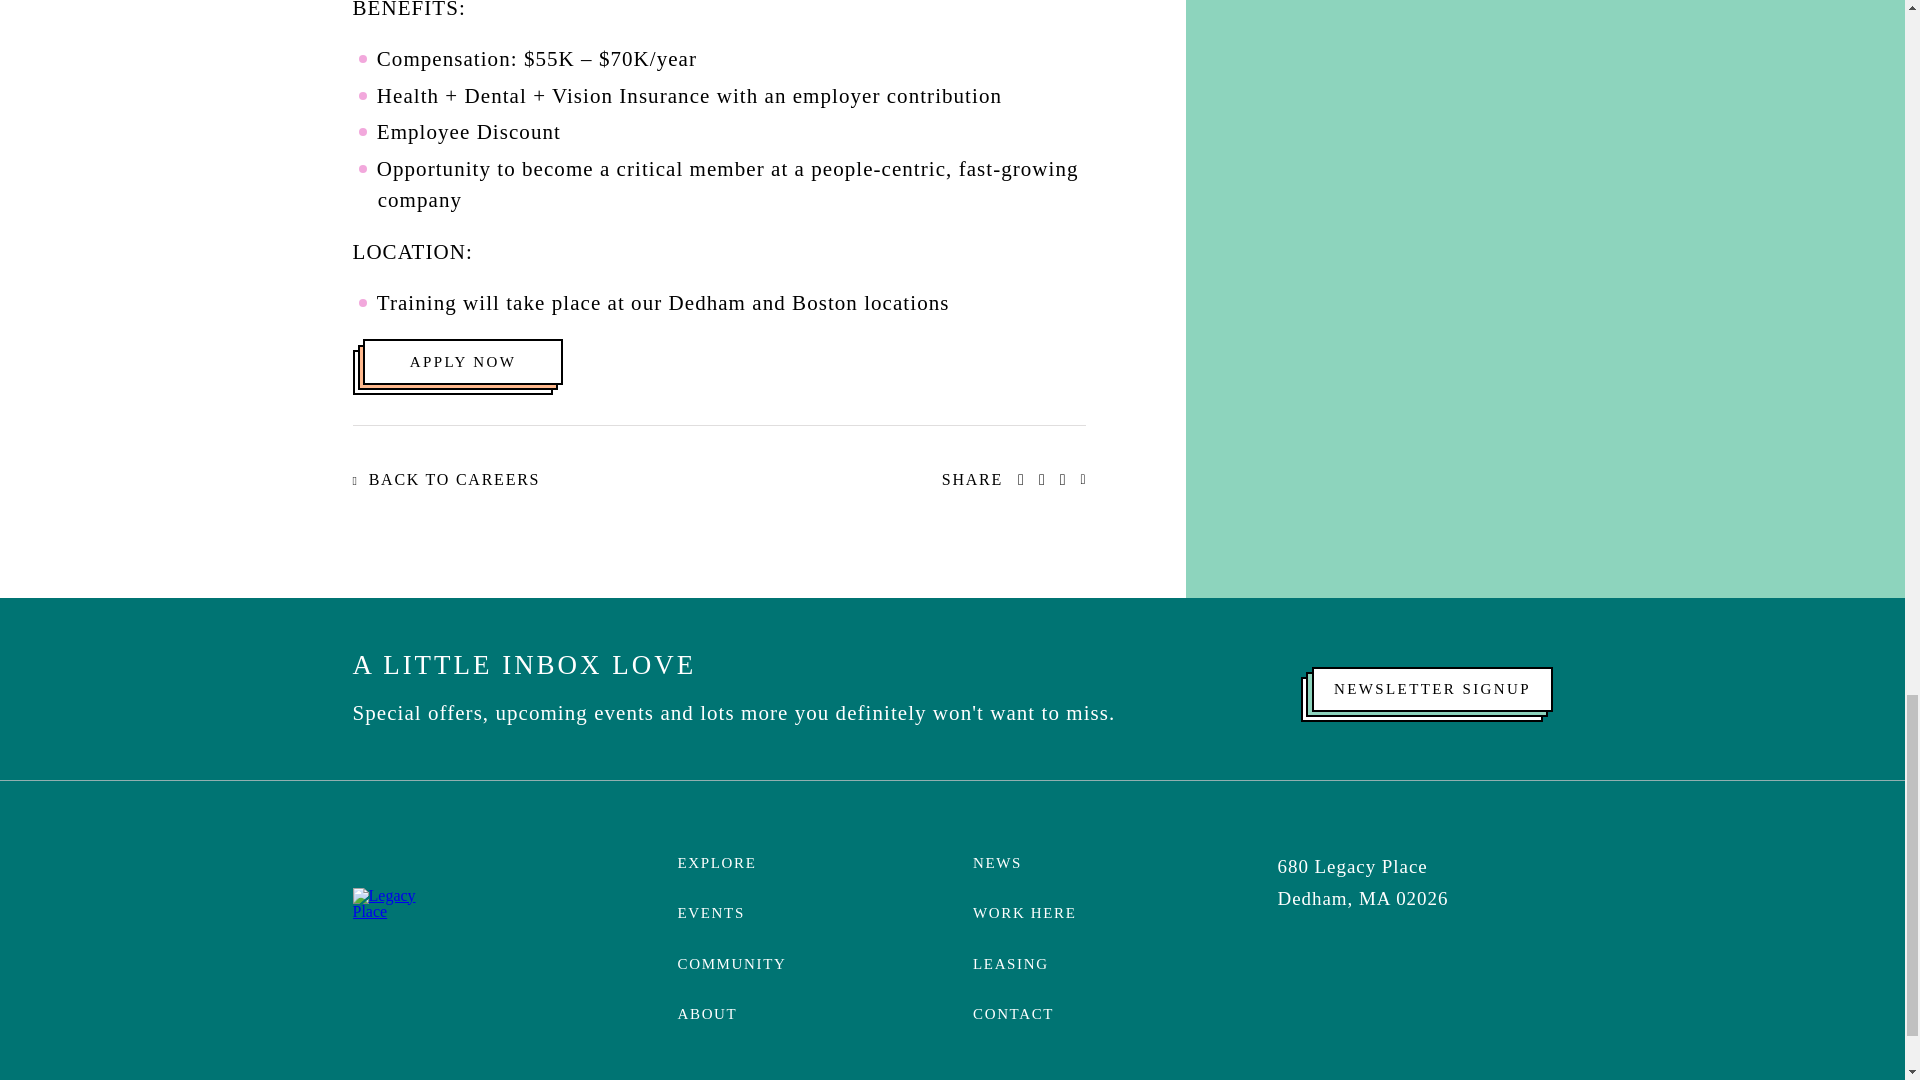  What do you see at coordinates (707, 1013) in the screenshot?
I see `ABOUT` at bounding box center [707, 1013].